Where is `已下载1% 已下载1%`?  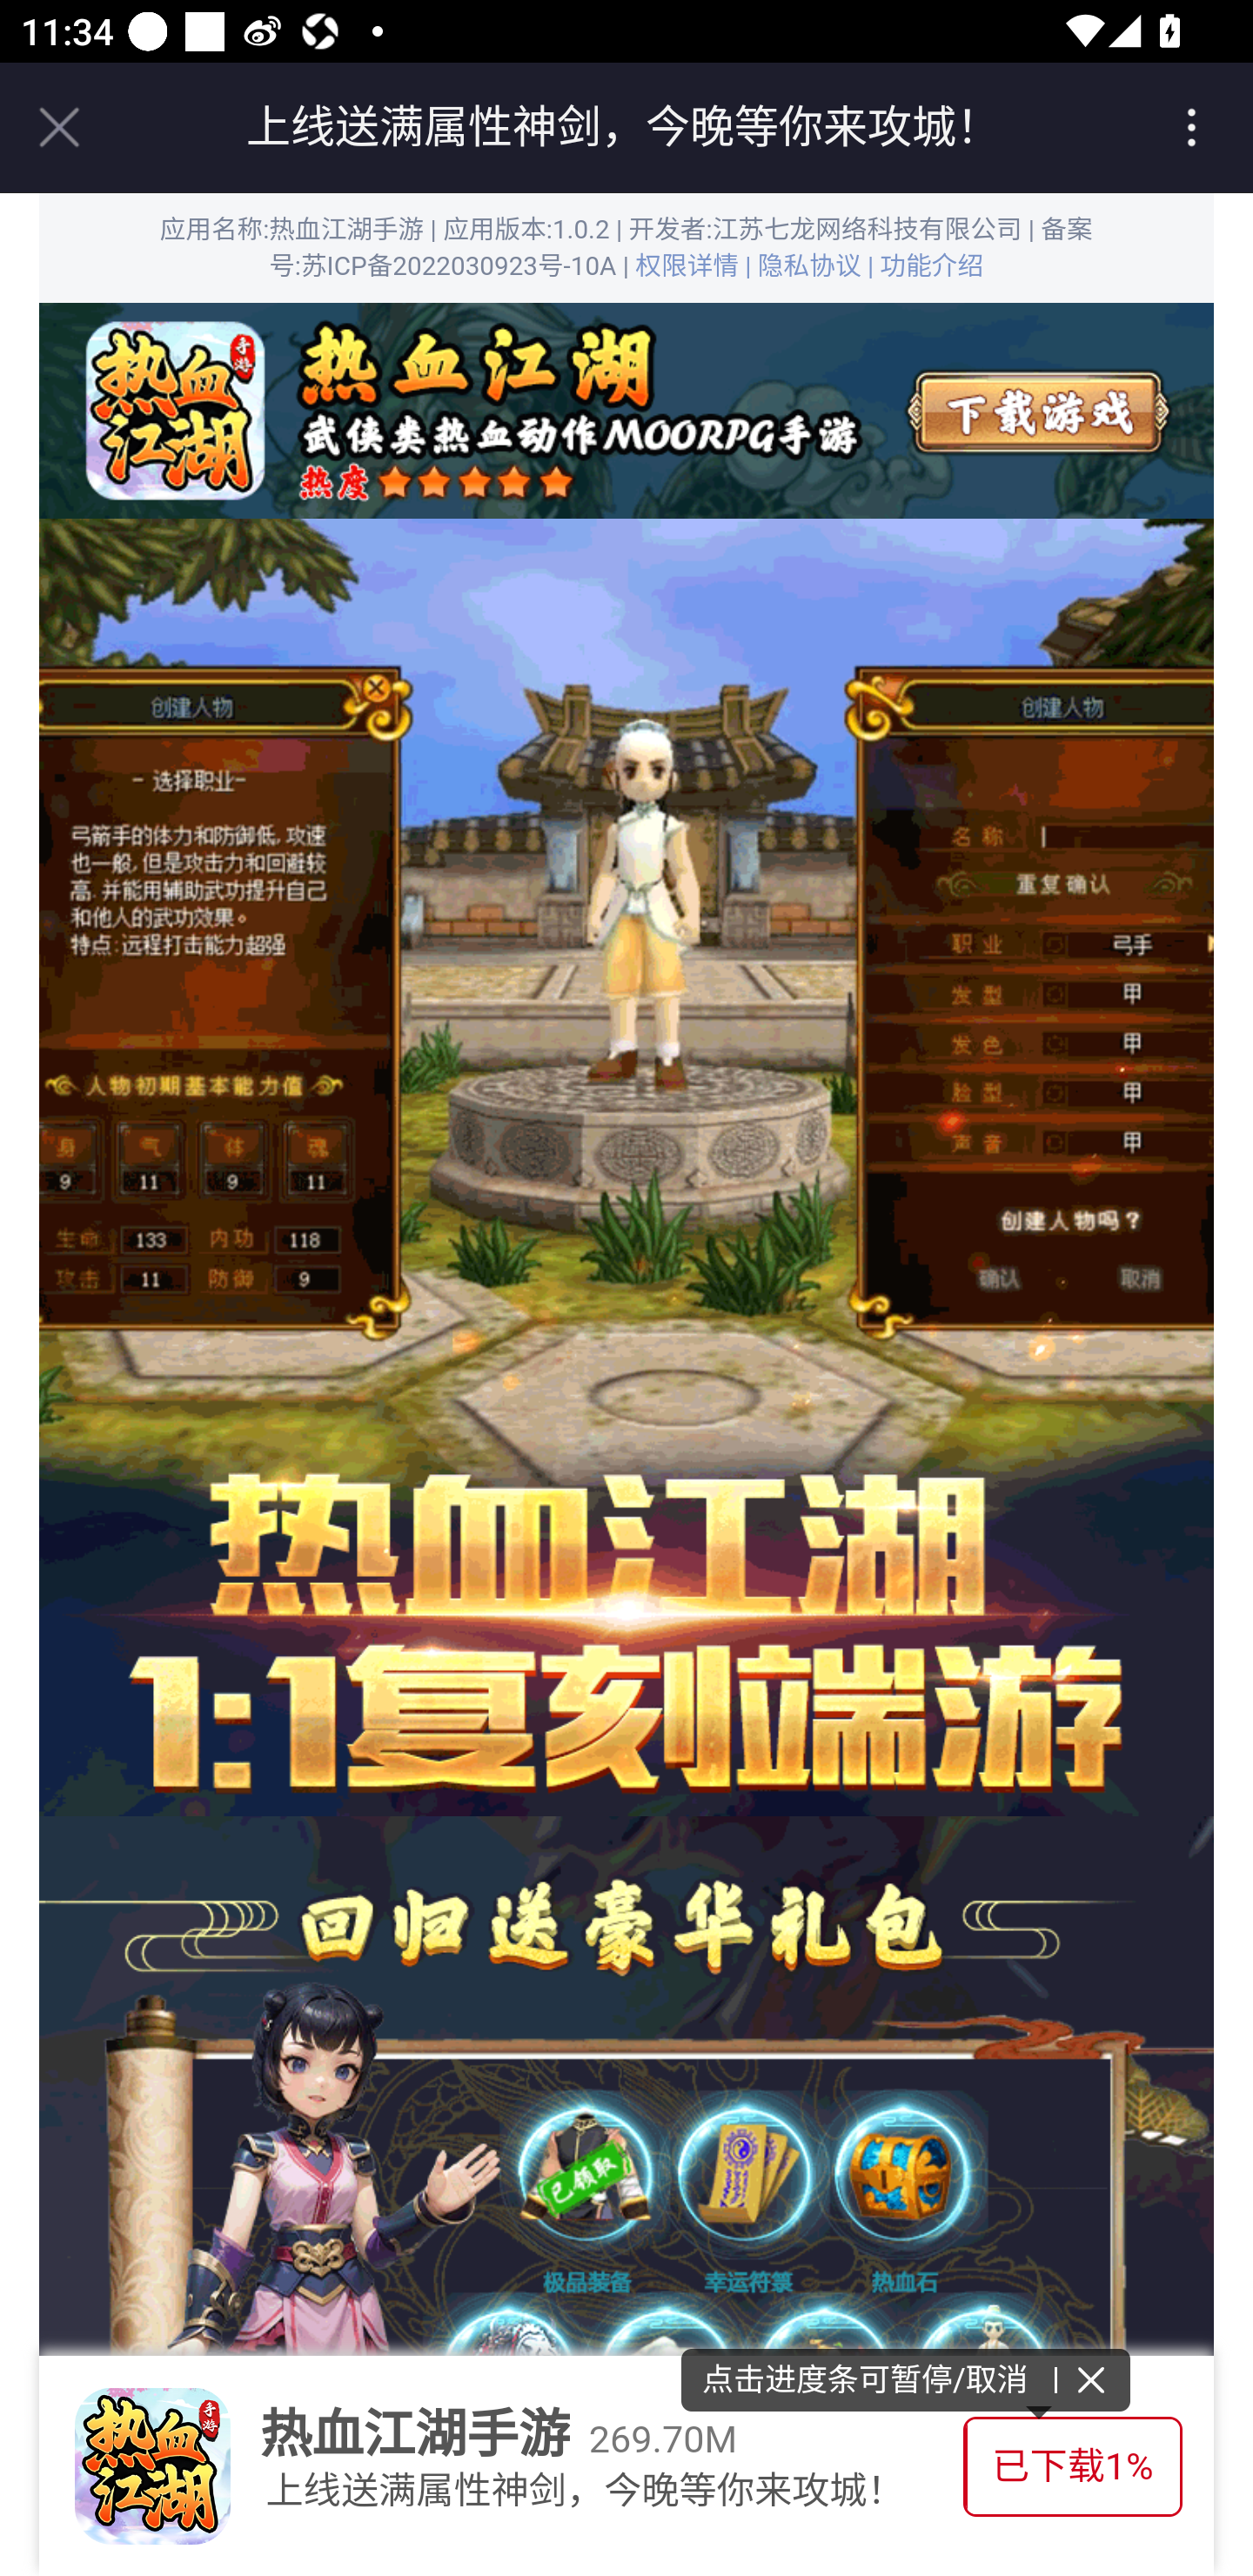 已下载1% 已下载1% is located at coordinates (1073, 2466).